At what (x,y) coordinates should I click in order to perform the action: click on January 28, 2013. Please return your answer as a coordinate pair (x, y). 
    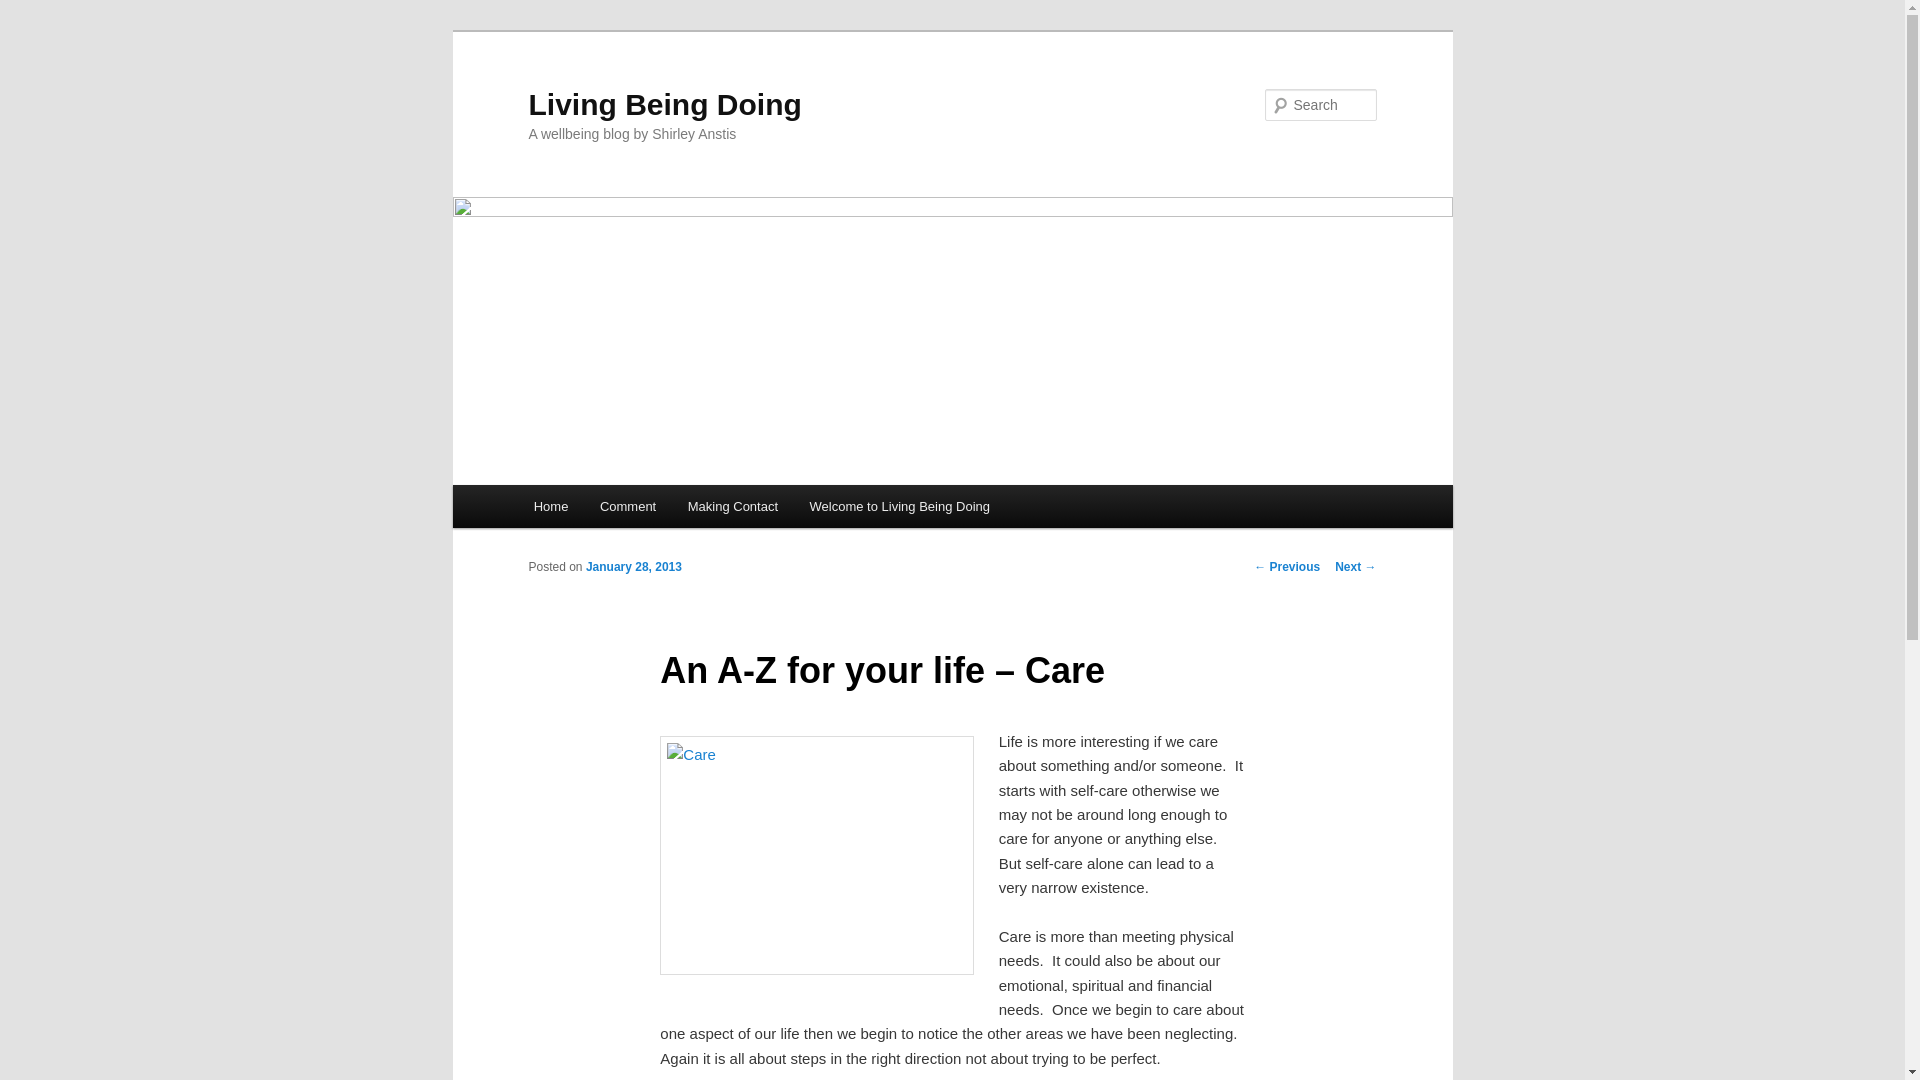
    Looking at the image, I should click on (633, 566).